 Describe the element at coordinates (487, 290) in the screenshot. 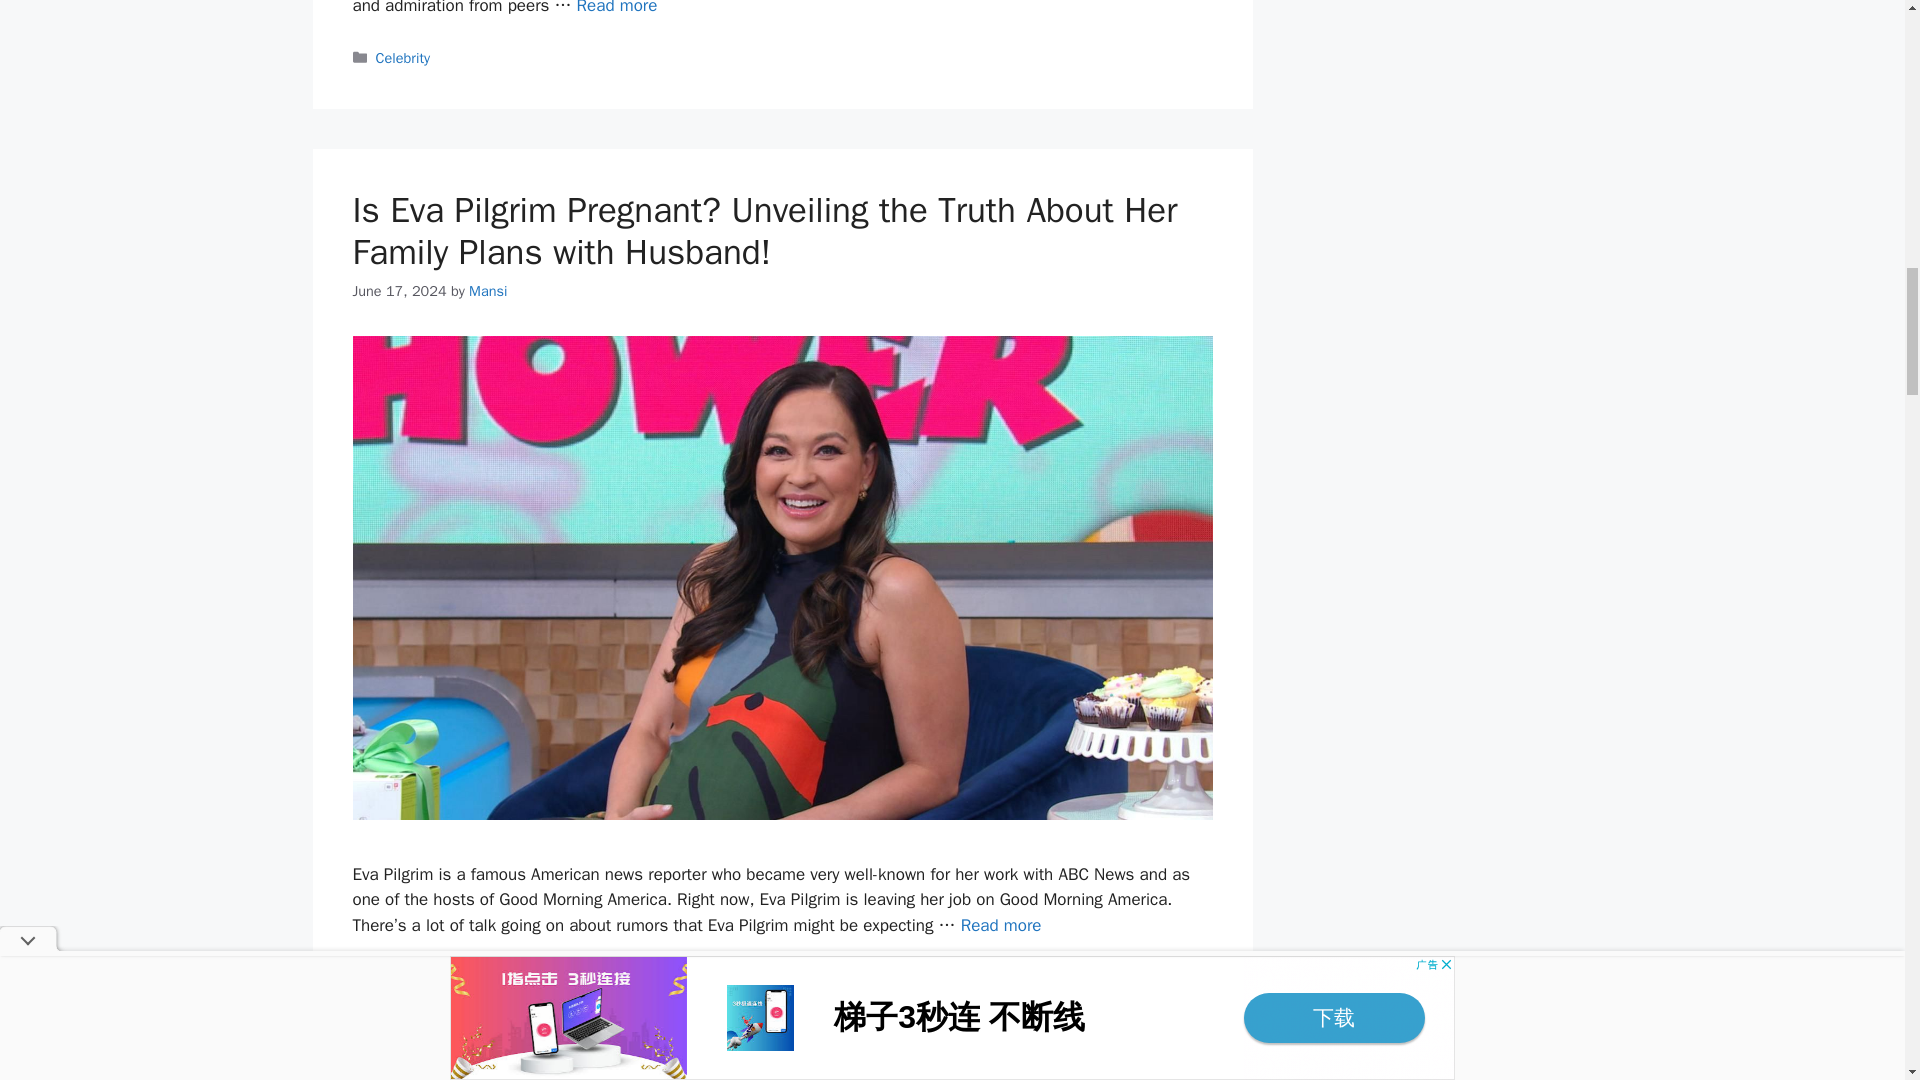

I see `View all posts by Mansi` at that location.